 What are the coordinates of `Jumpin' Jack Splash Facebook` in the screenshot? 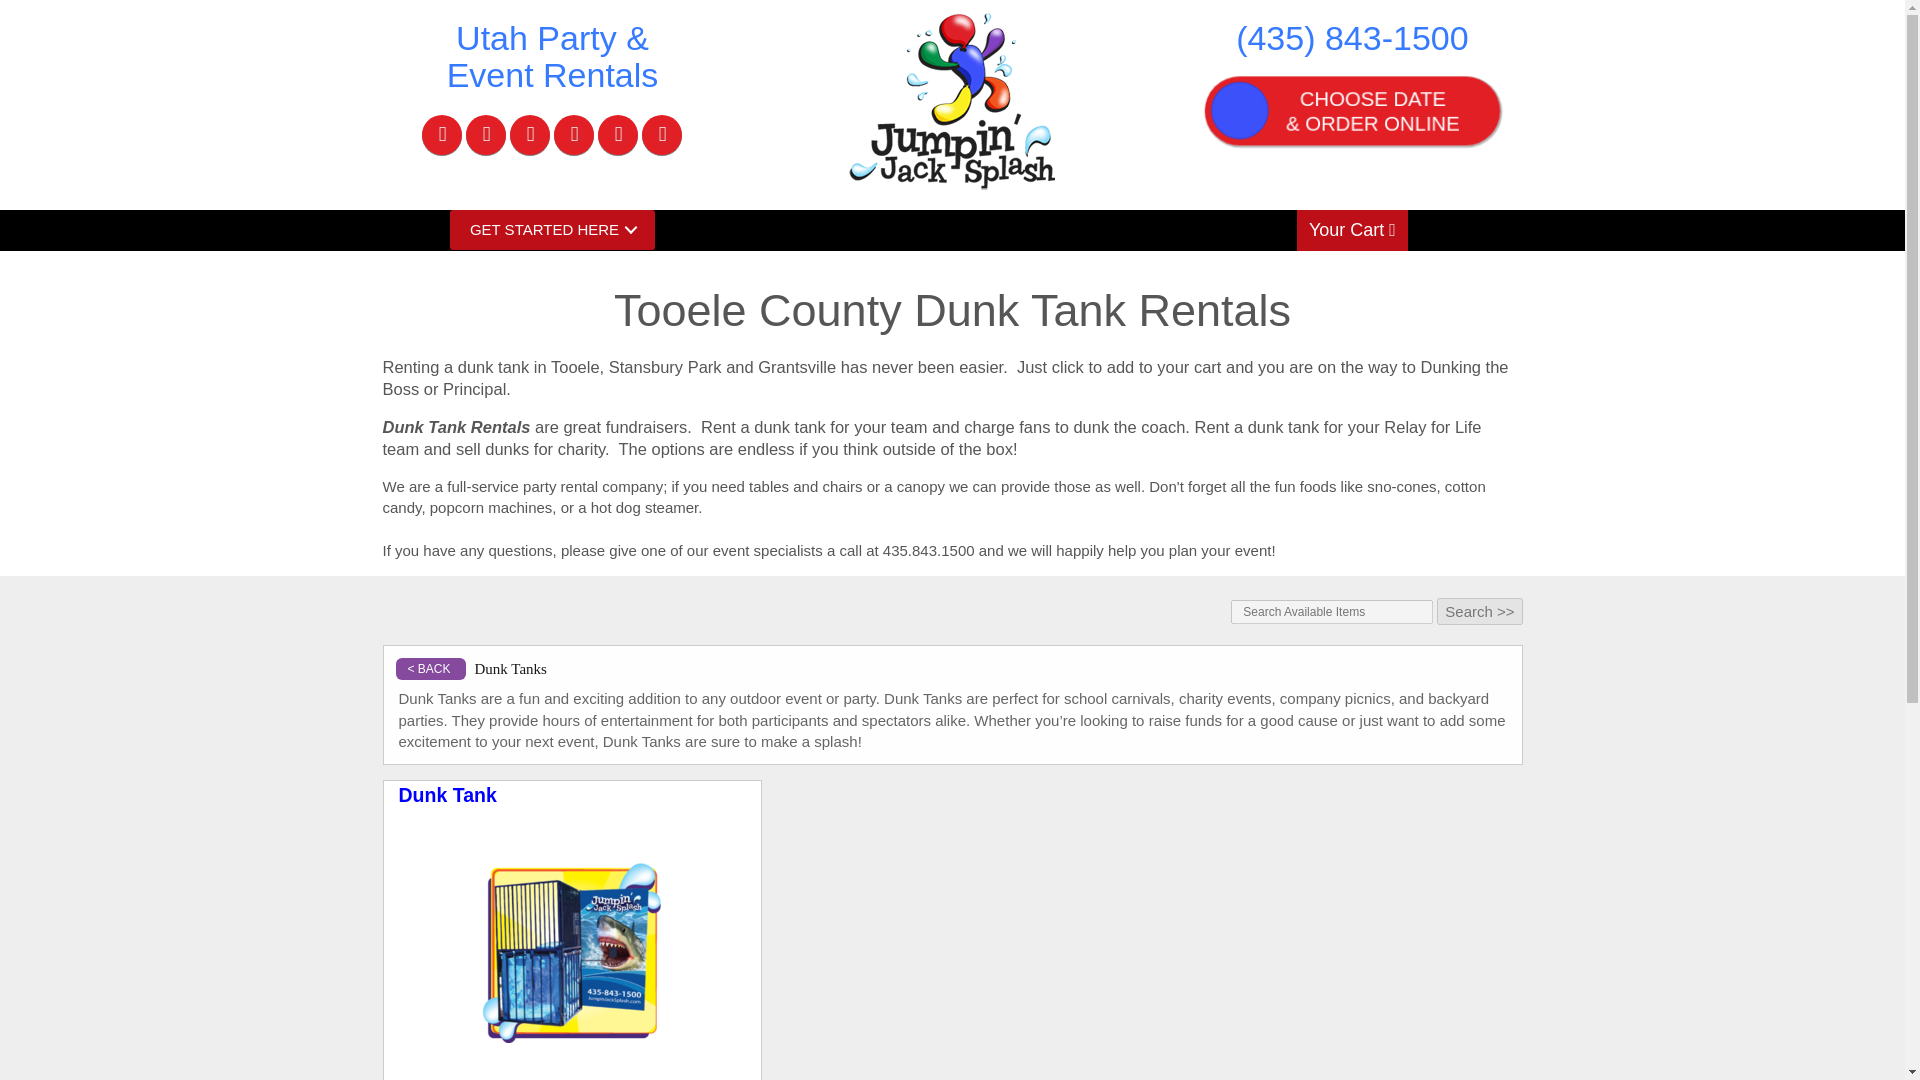 It's located at (442, 134).